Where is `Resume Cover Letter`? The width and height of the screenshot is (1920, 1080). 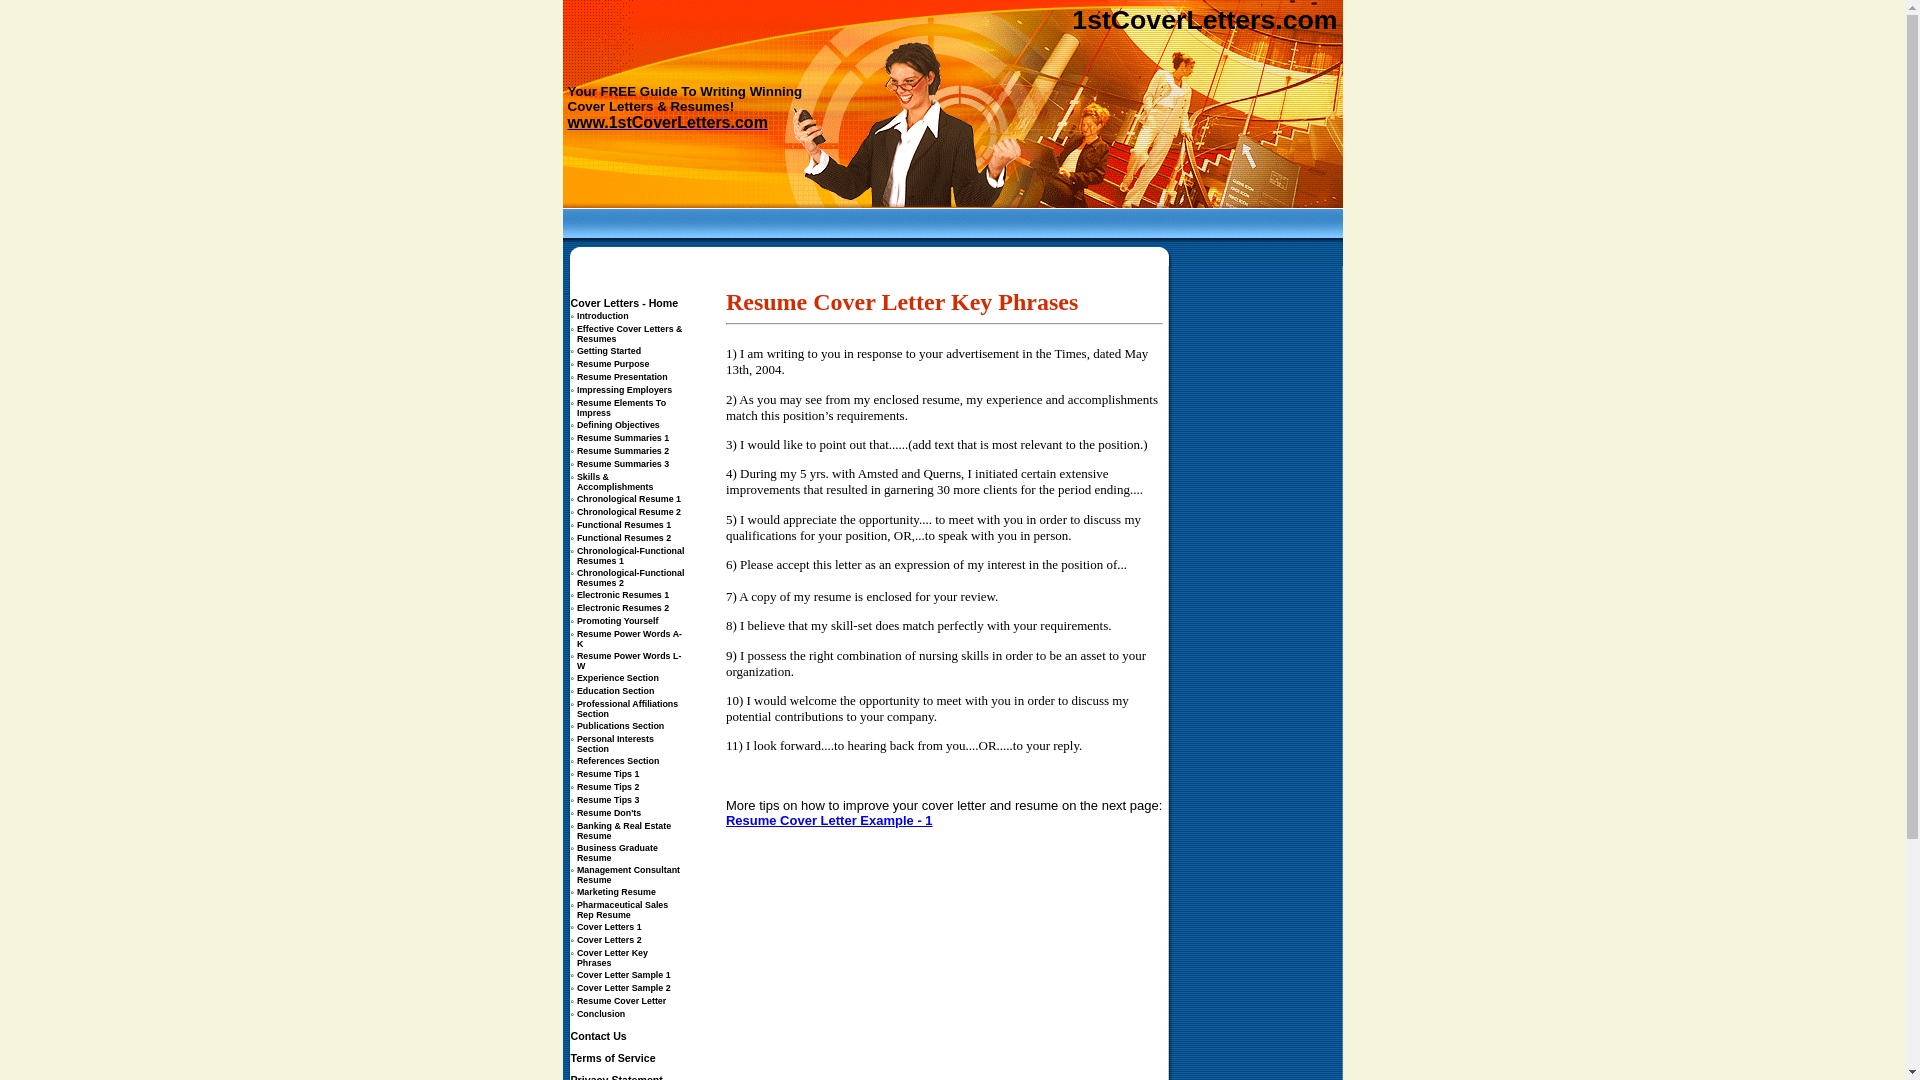 Resume Cover Letter is located at coordinates (622, 1000).